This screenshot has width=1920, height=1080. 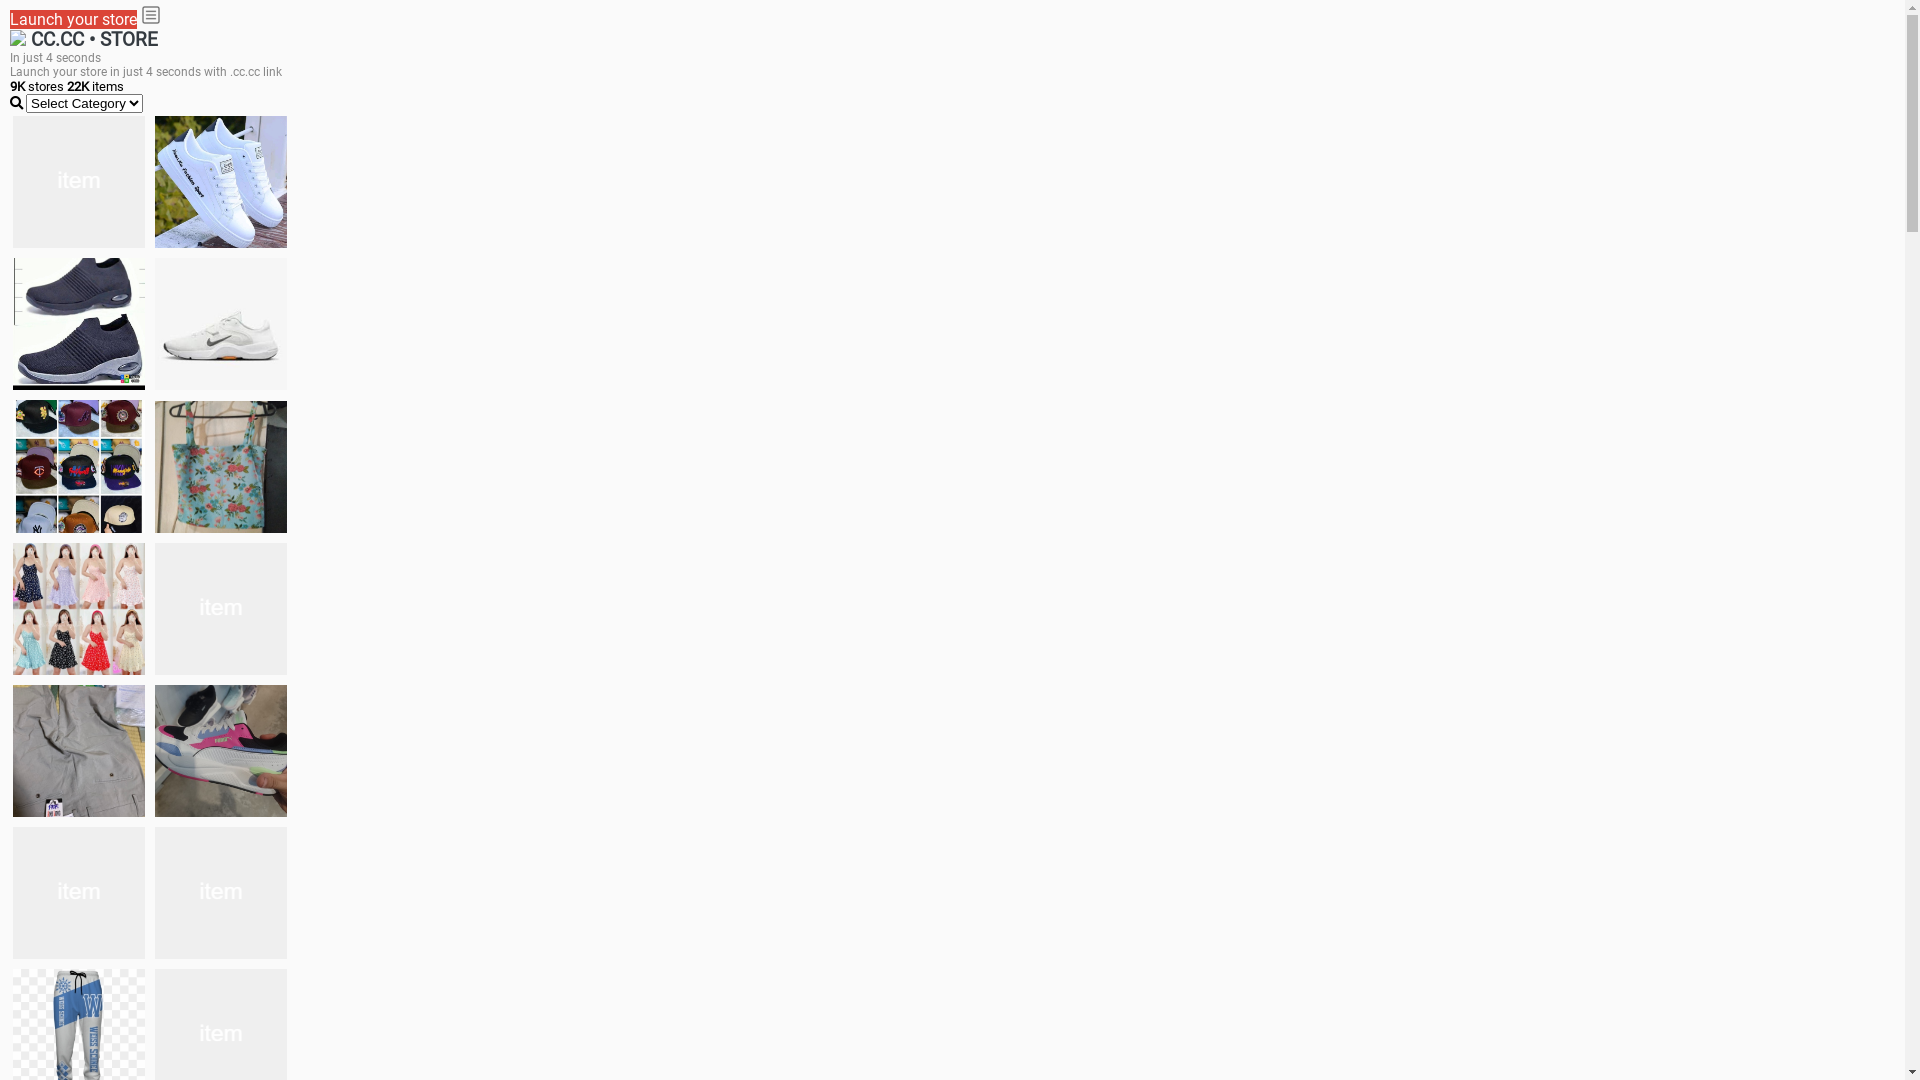 What do you see at coordinates (221, 324) in the screenshot?
I see `Shoes for boys` at bounding box center [221, 324].